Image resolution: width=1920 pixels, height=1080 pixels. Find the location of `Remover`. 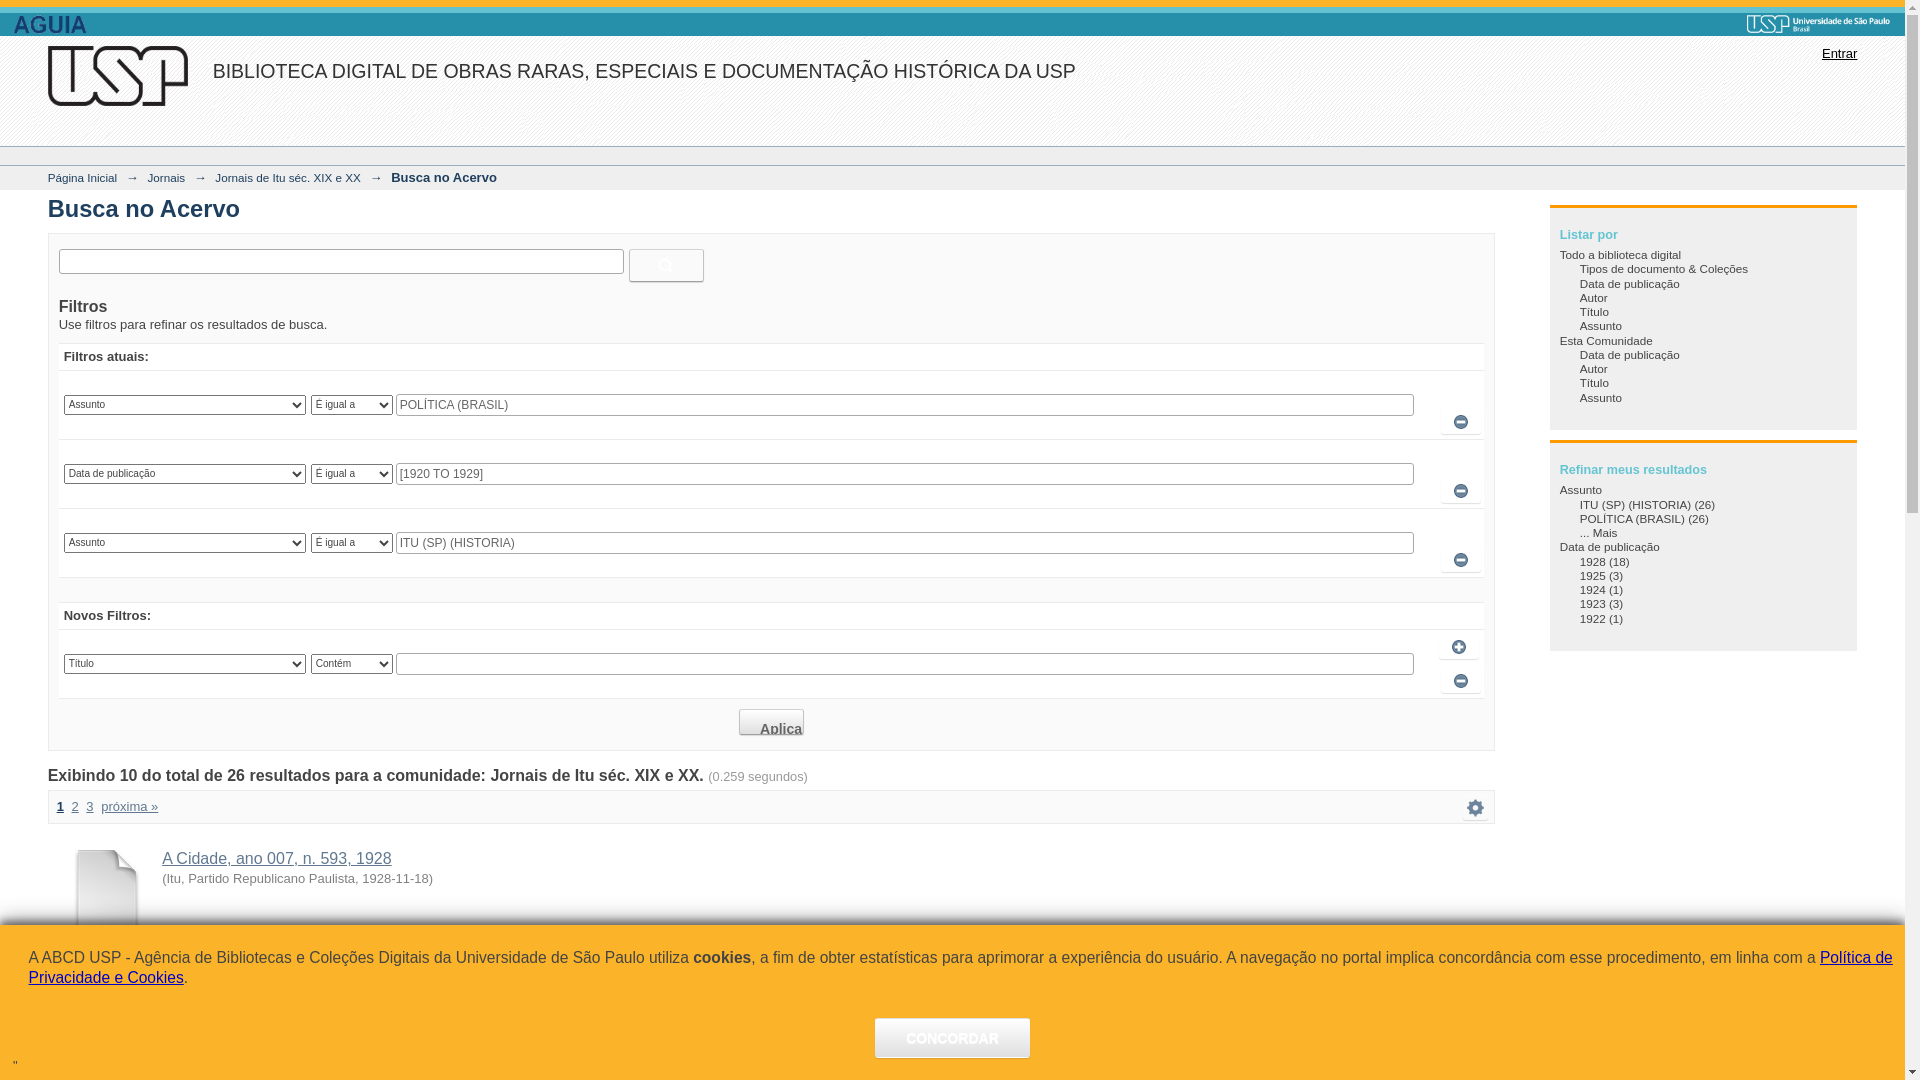

Remover is located at coordinates (1461, 681).